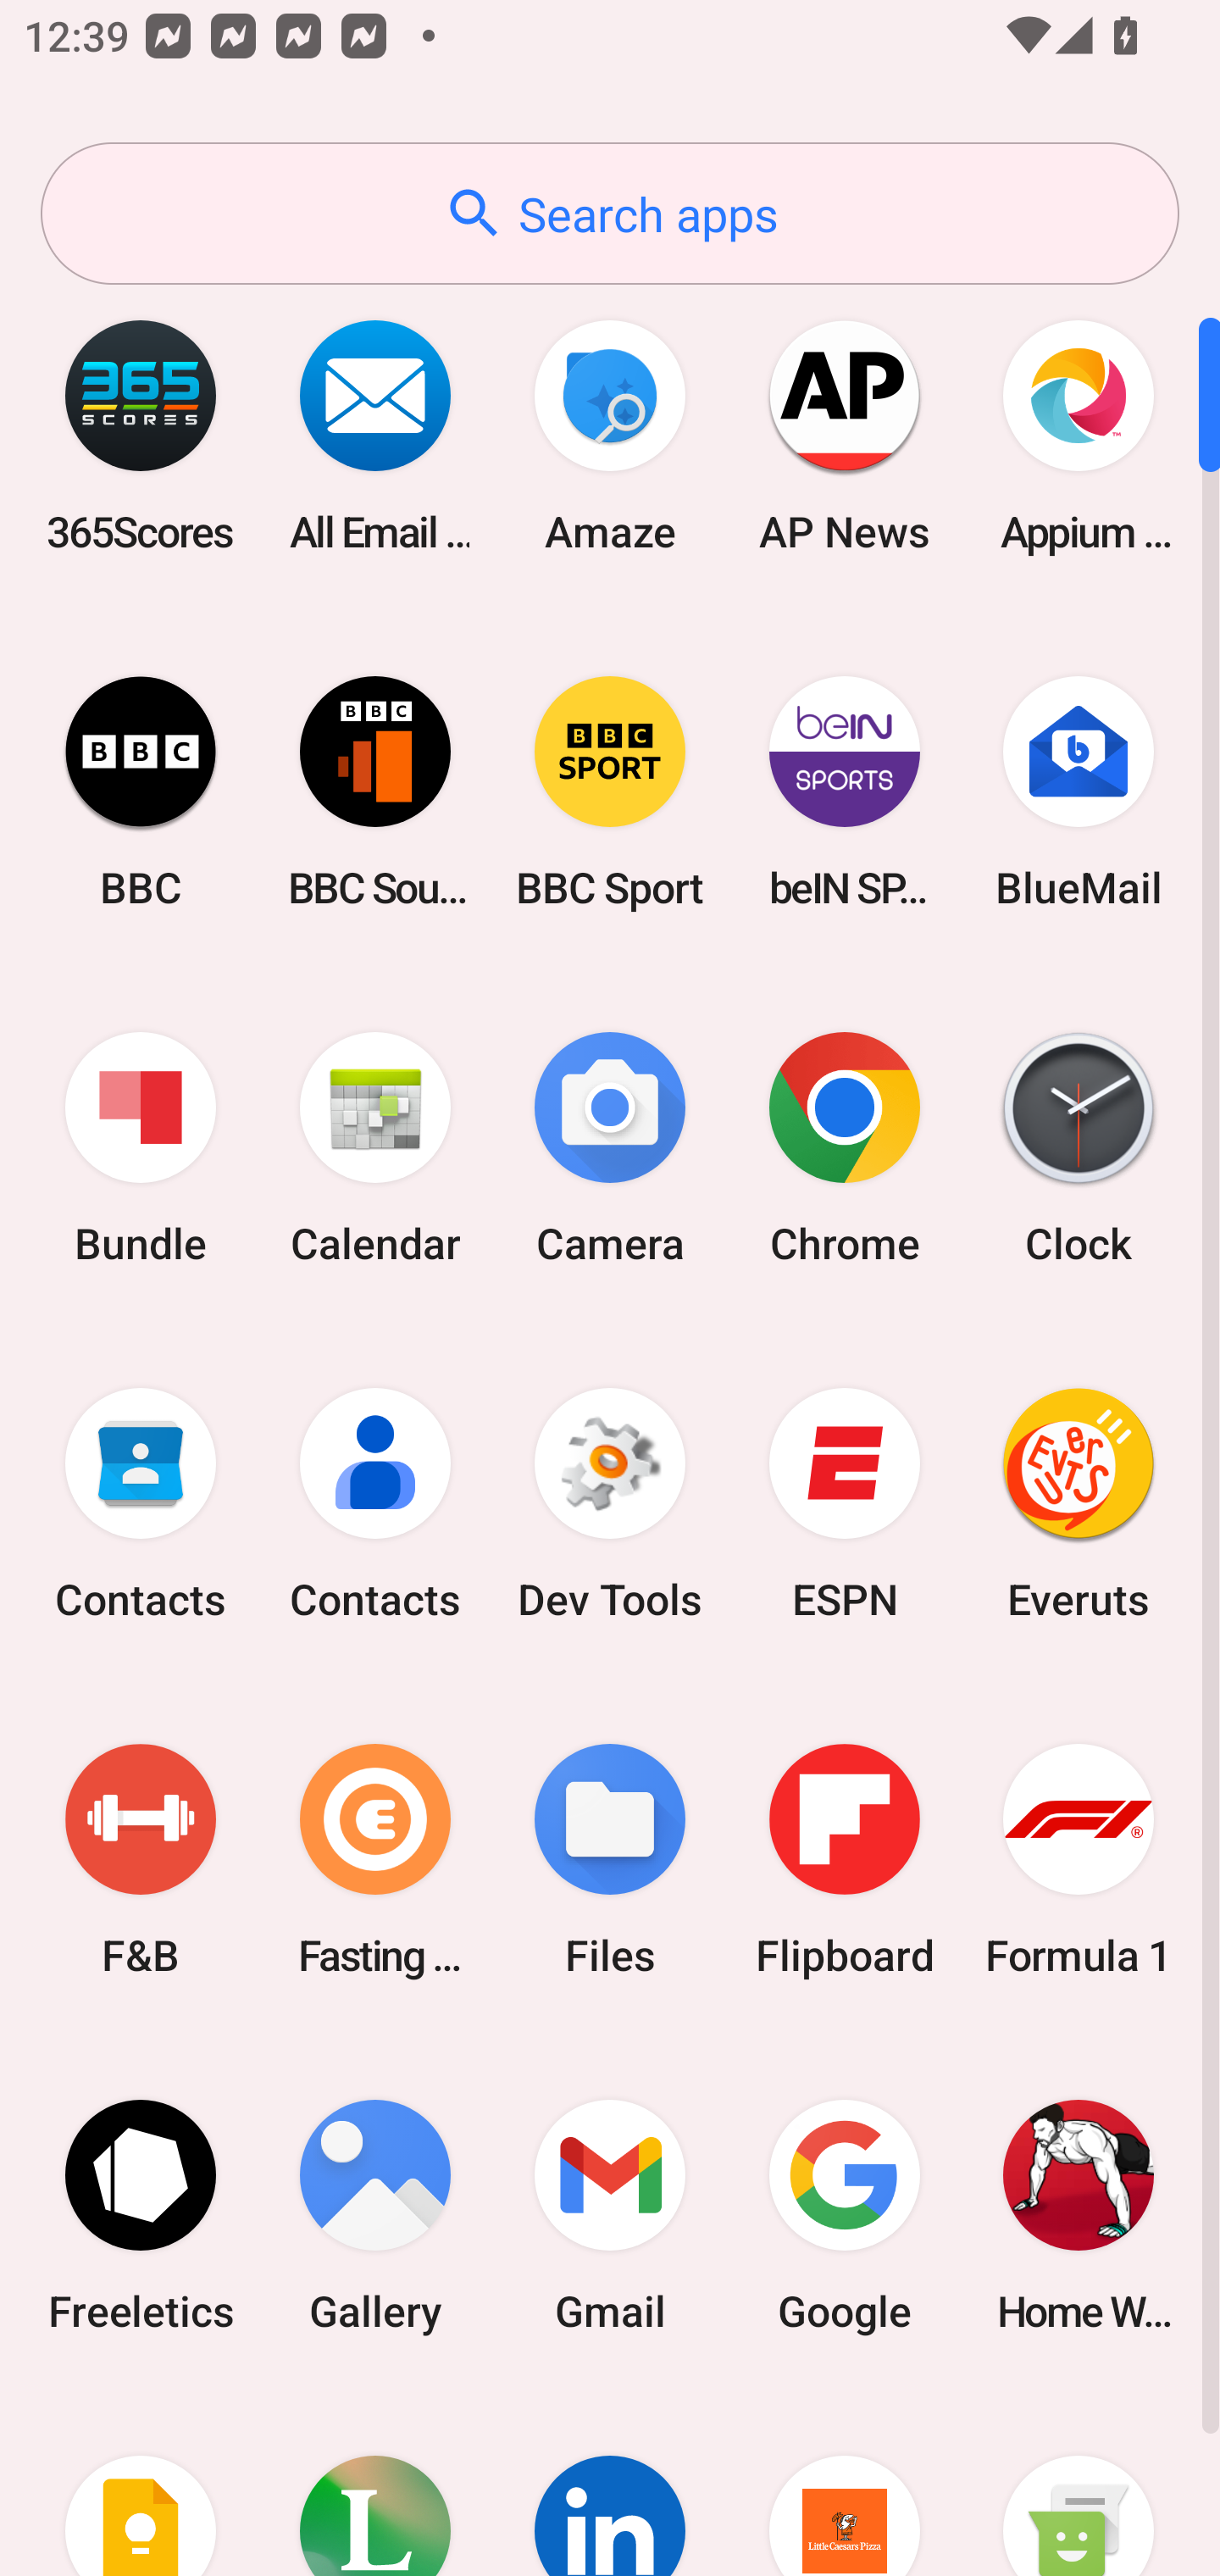 This screenshot has width=1220, height=2576. What do you see at coordinates (610, 791) in the screenshot?
I see `BBC Sport` at bounding box center [610, 791].